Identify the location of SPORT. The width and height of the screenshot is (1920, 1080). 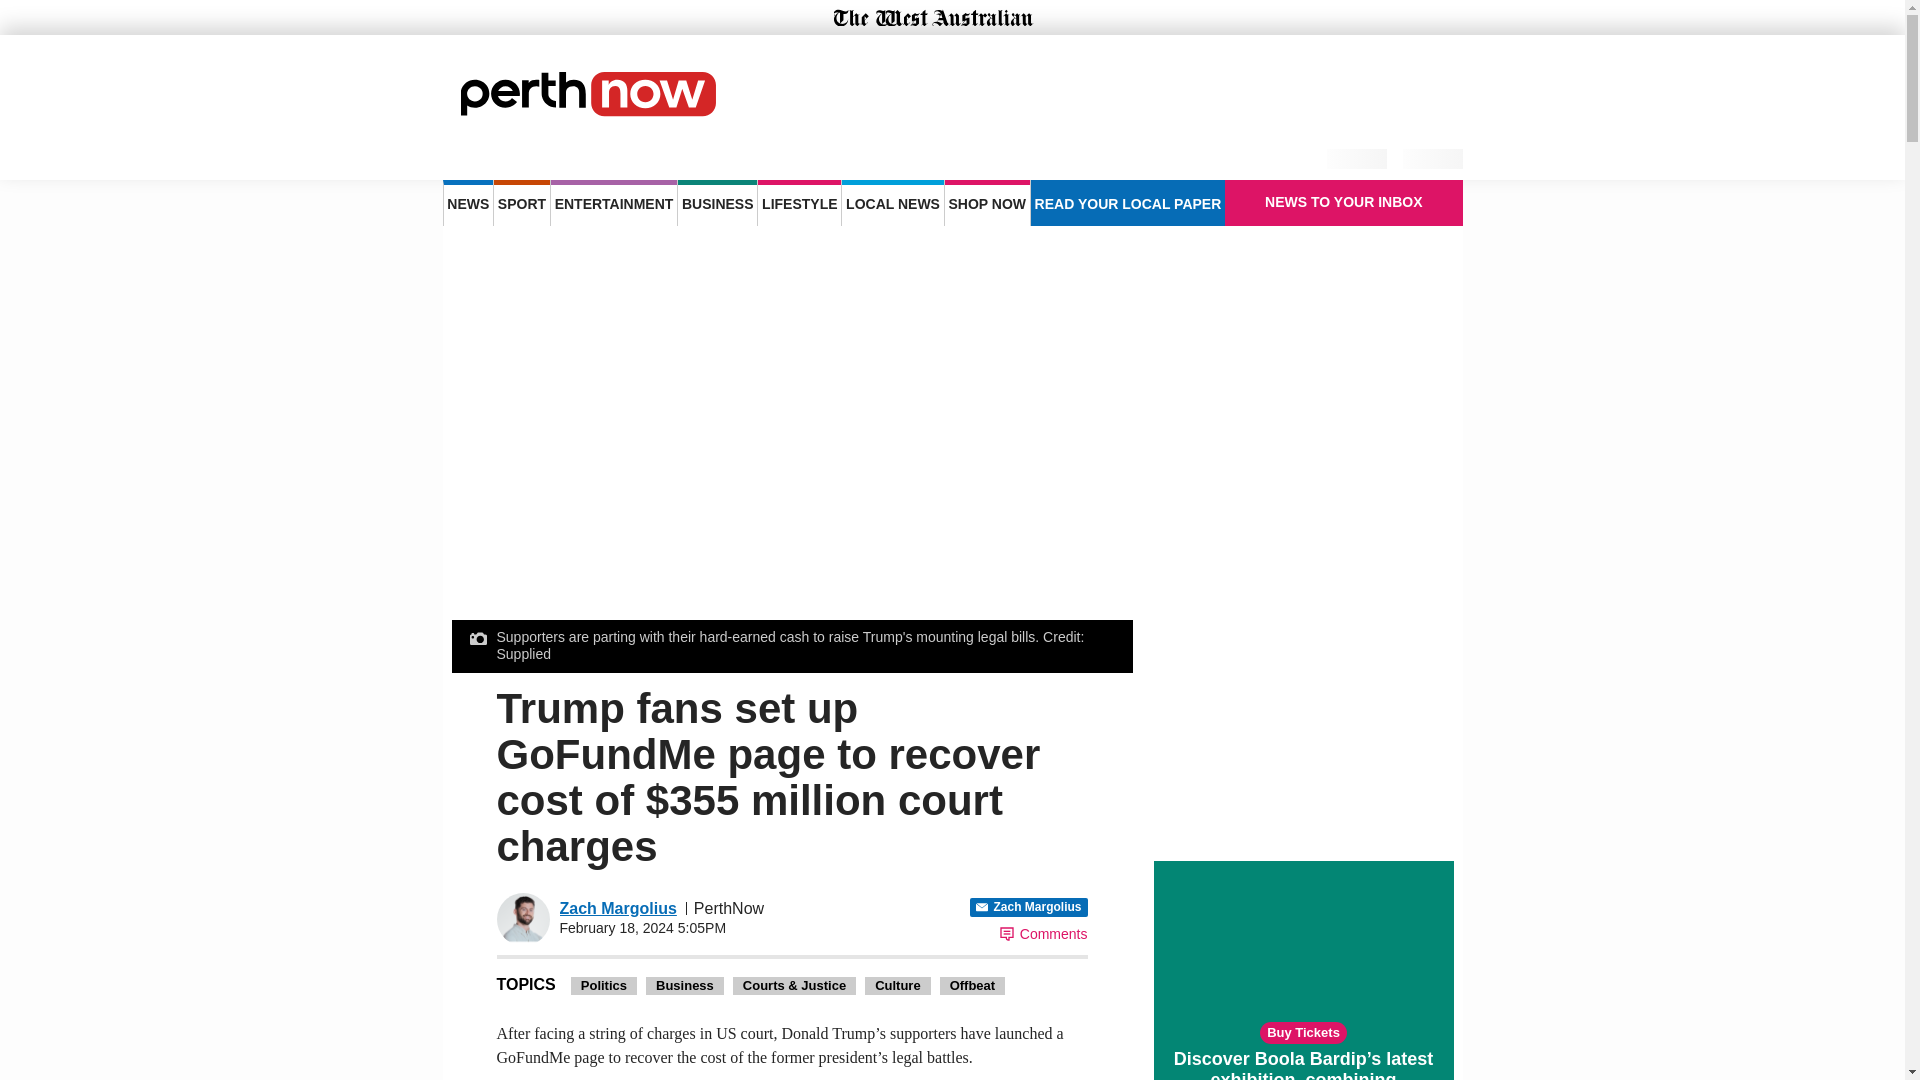
(521, 202).